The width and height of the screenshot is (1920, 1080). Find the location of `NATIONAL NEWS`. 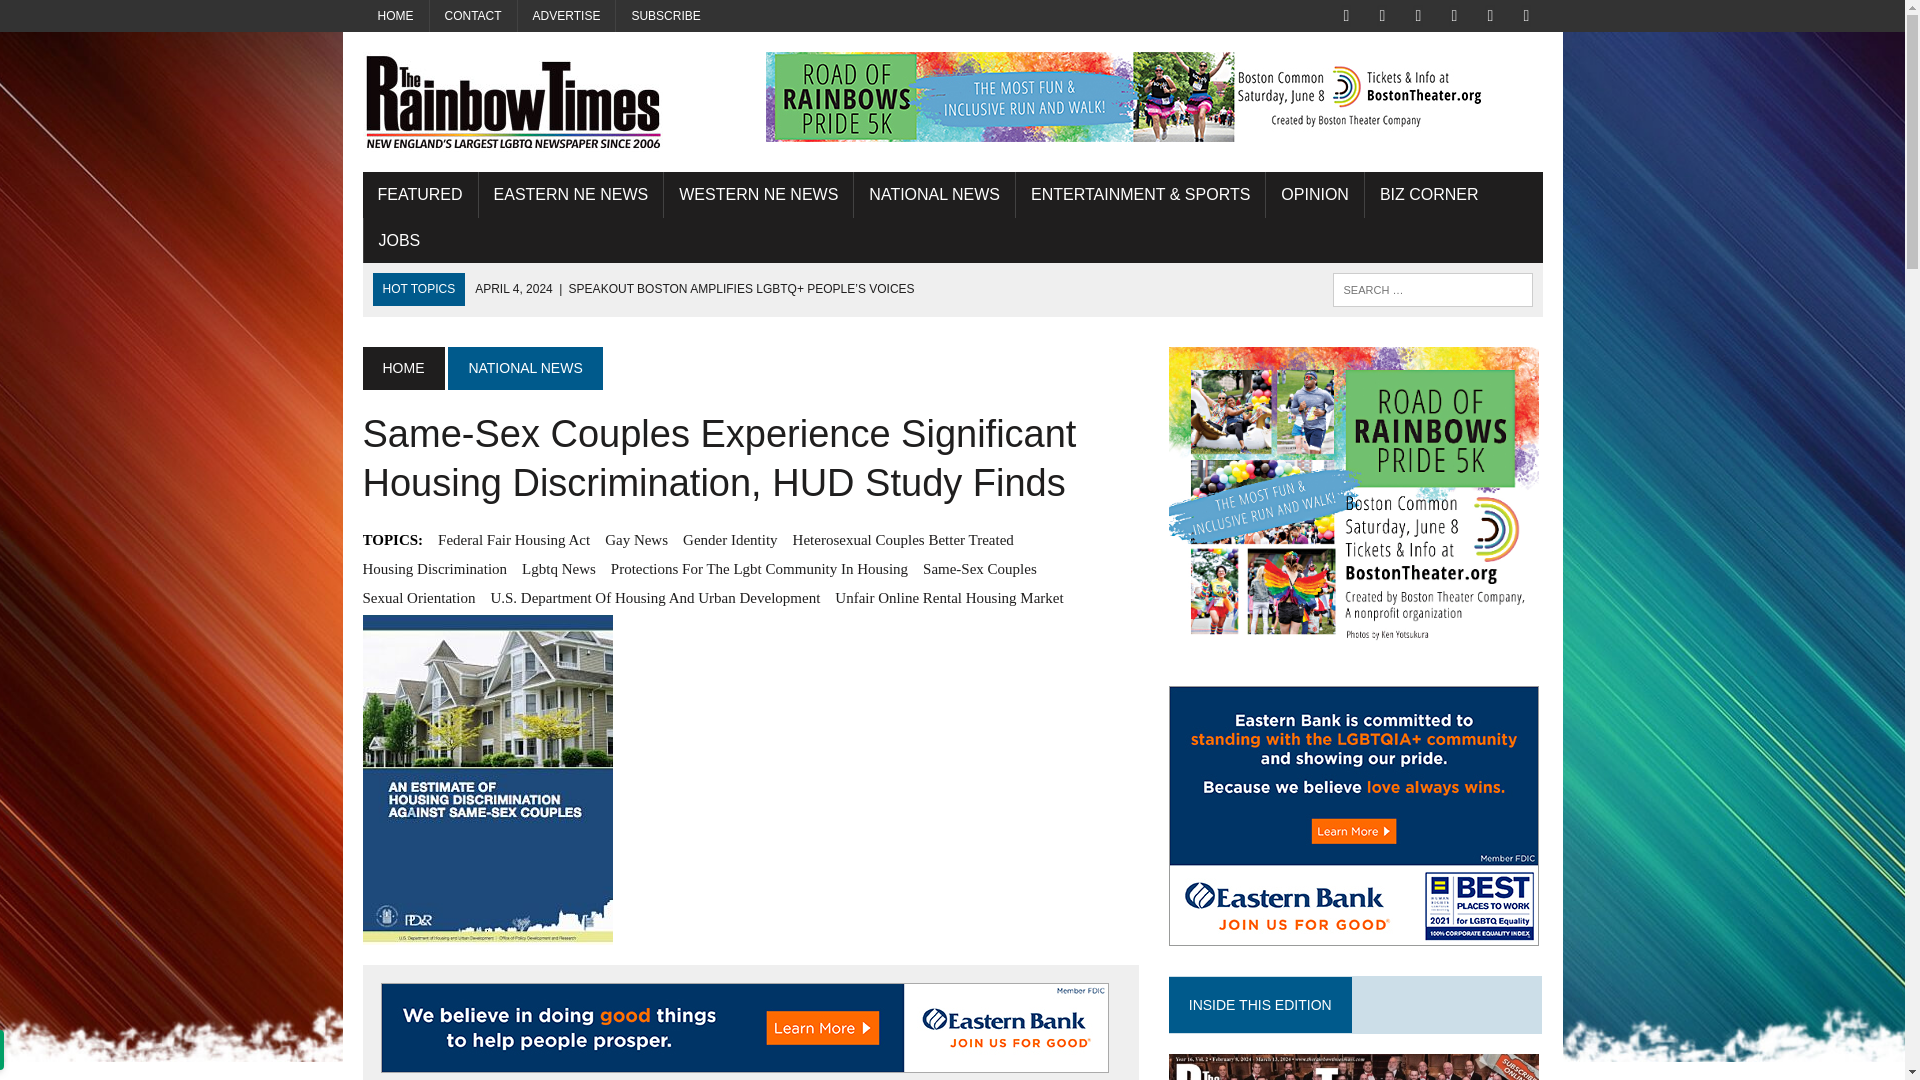

NATIONAL NEWS is located at coordinates (934, 194).